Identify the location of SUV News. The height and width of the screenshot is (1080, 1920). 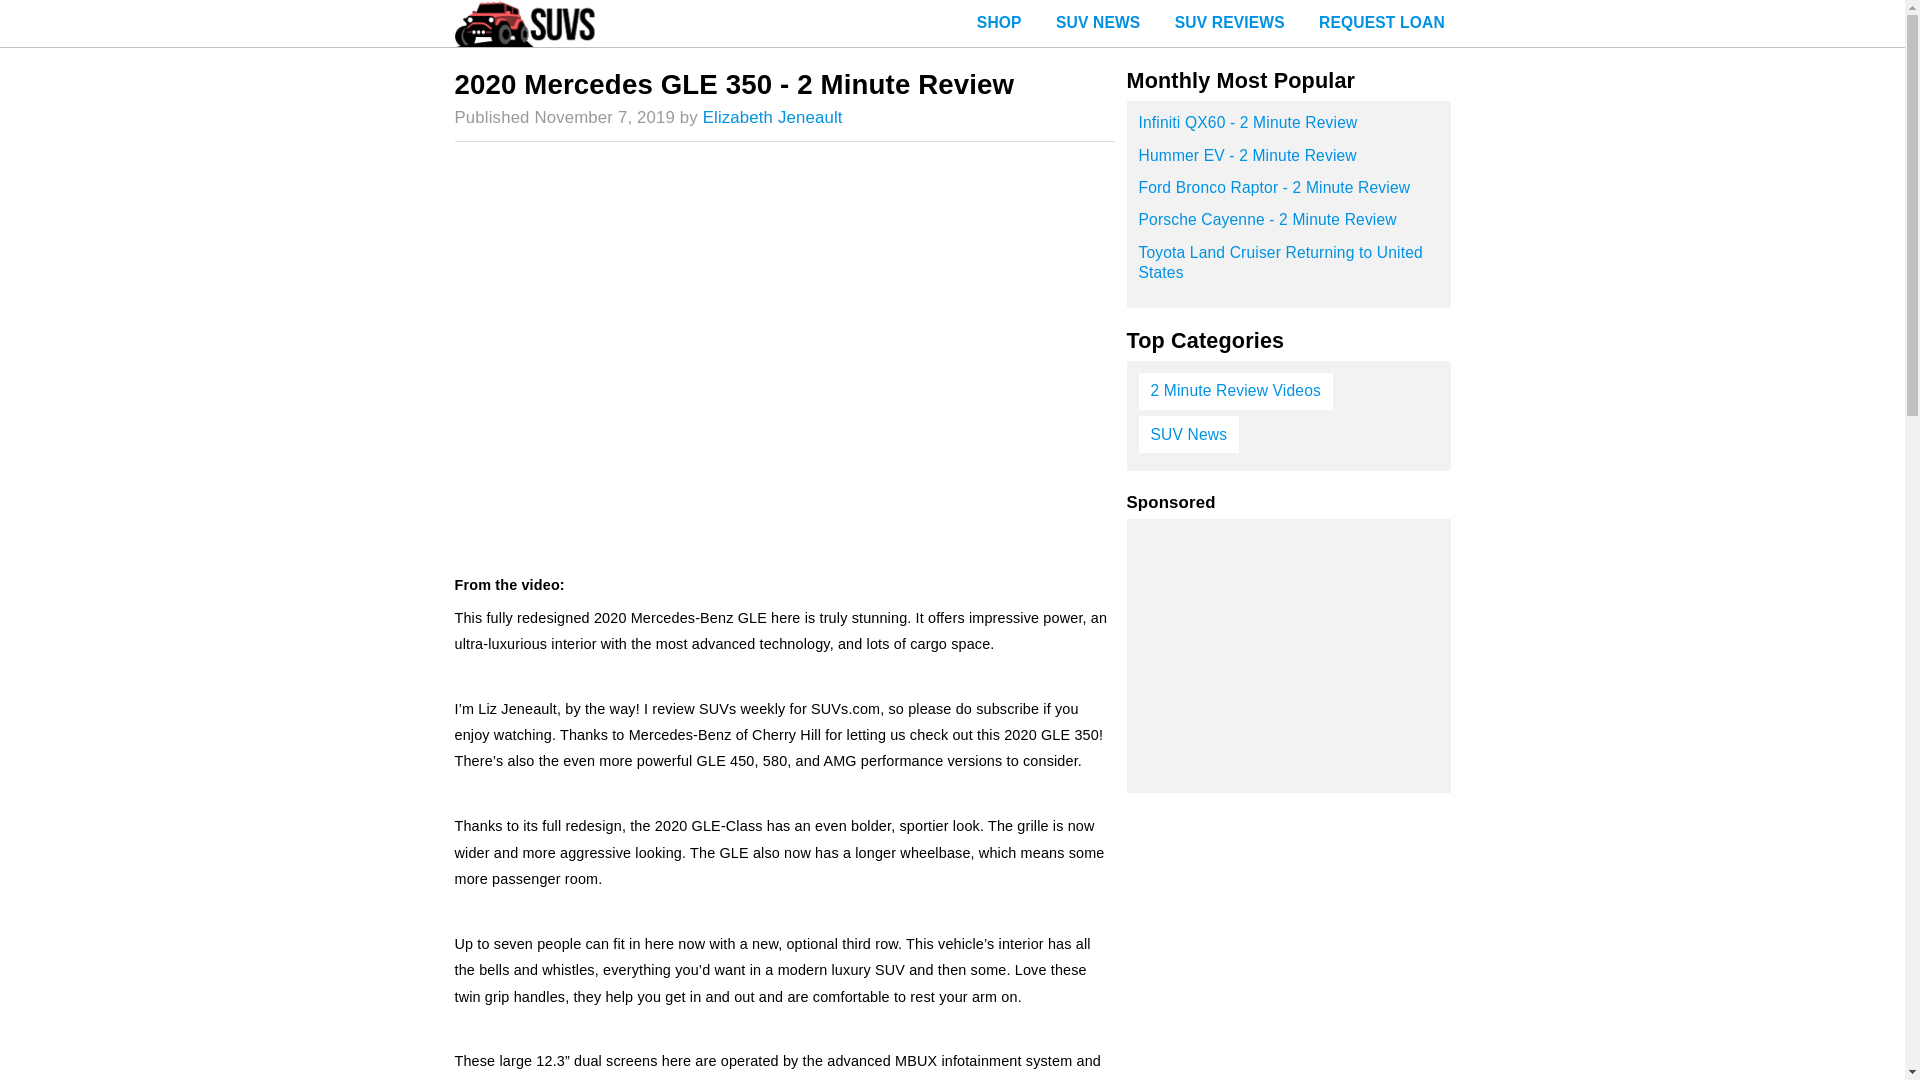
(1188, 434).